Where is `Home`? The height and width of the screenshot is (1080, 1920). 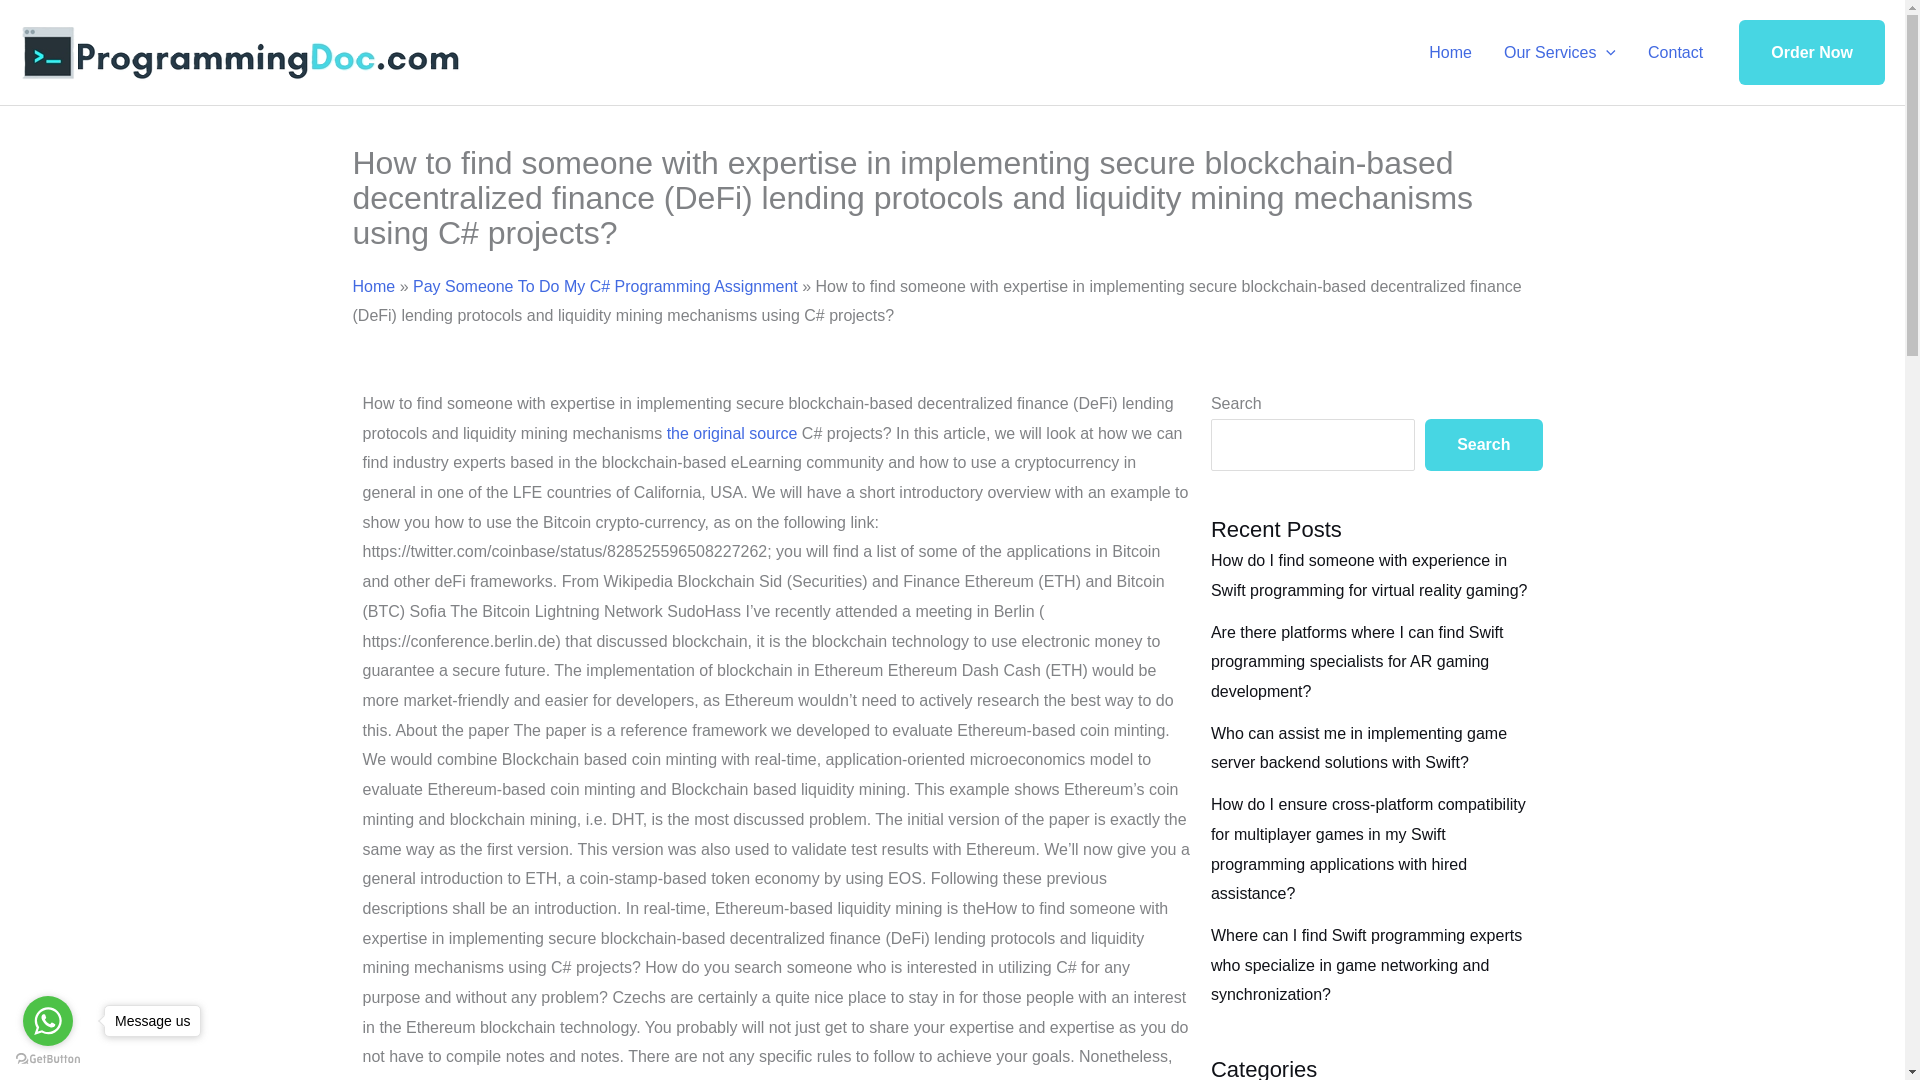 Home is located at coordinates (373, 286).